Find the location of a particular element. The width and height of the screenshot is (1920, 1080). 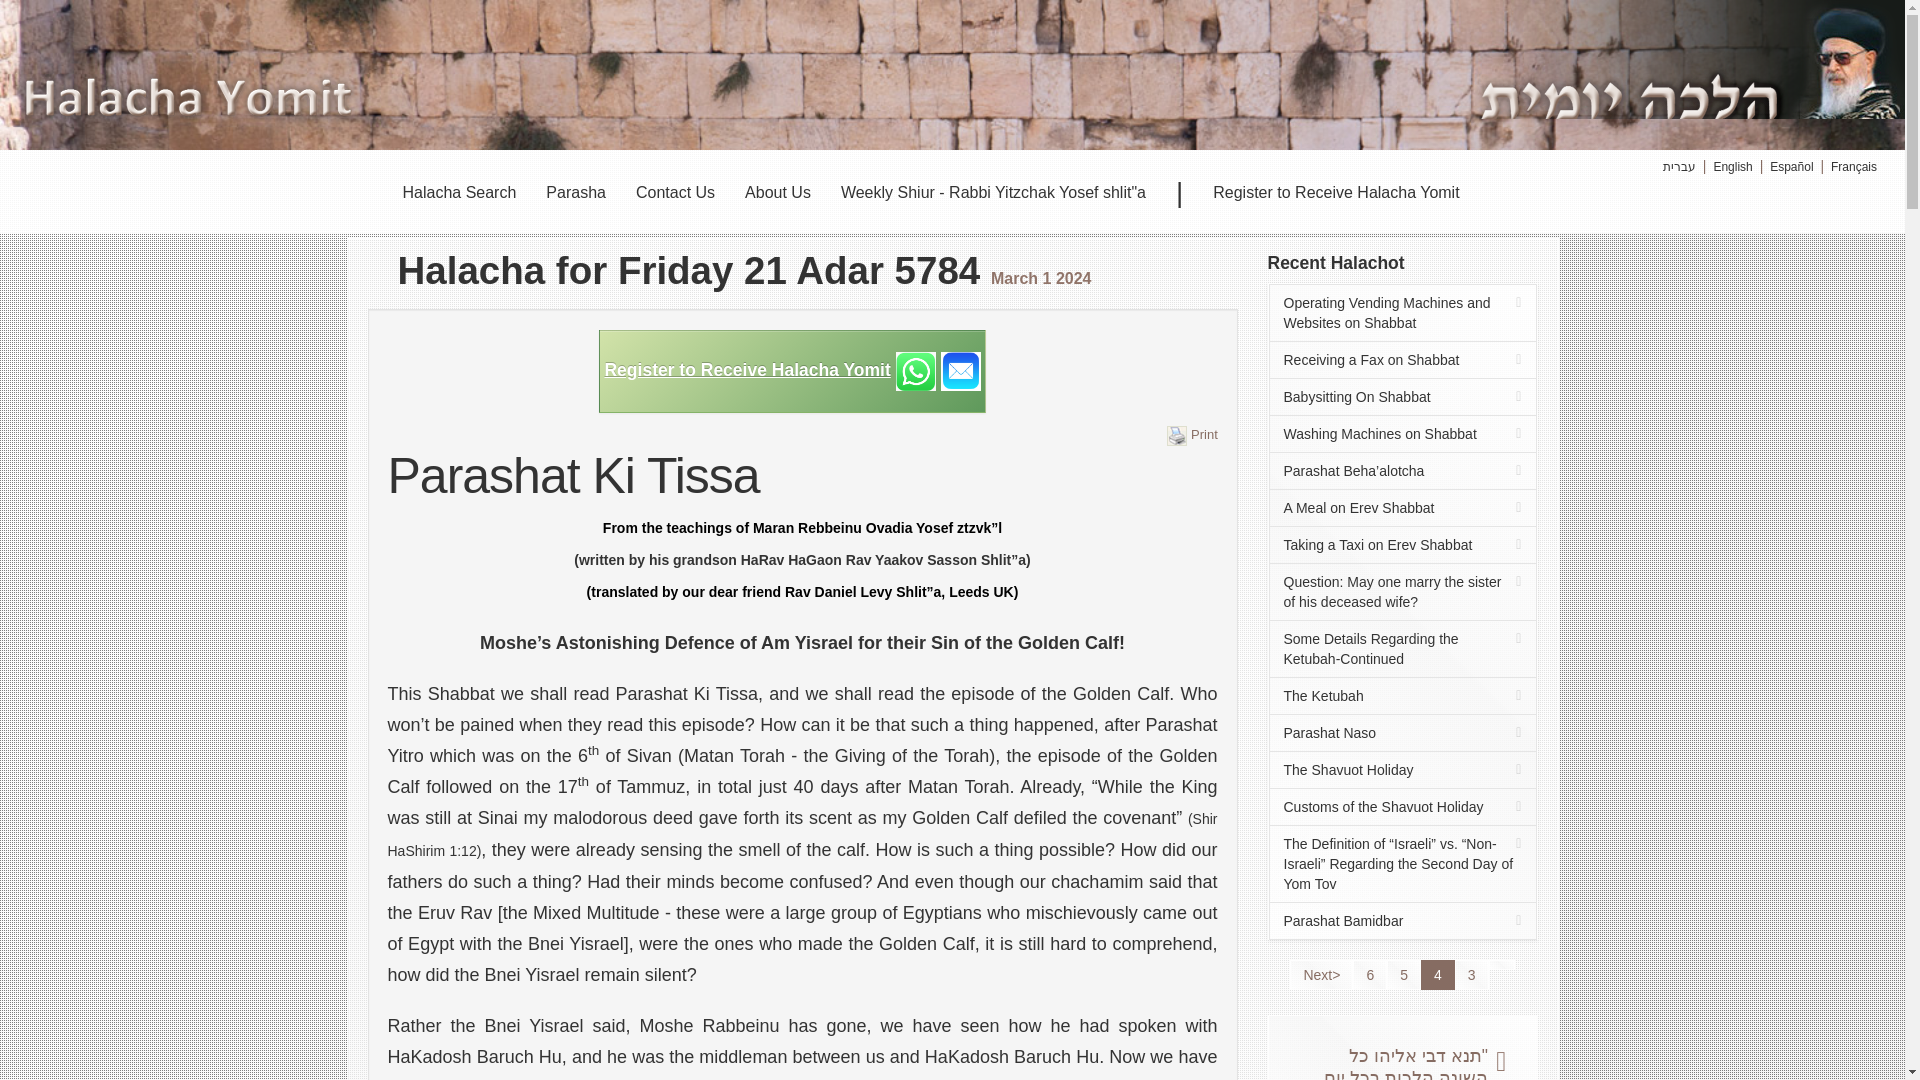

Contact Us is located at coordinates (674, 192).